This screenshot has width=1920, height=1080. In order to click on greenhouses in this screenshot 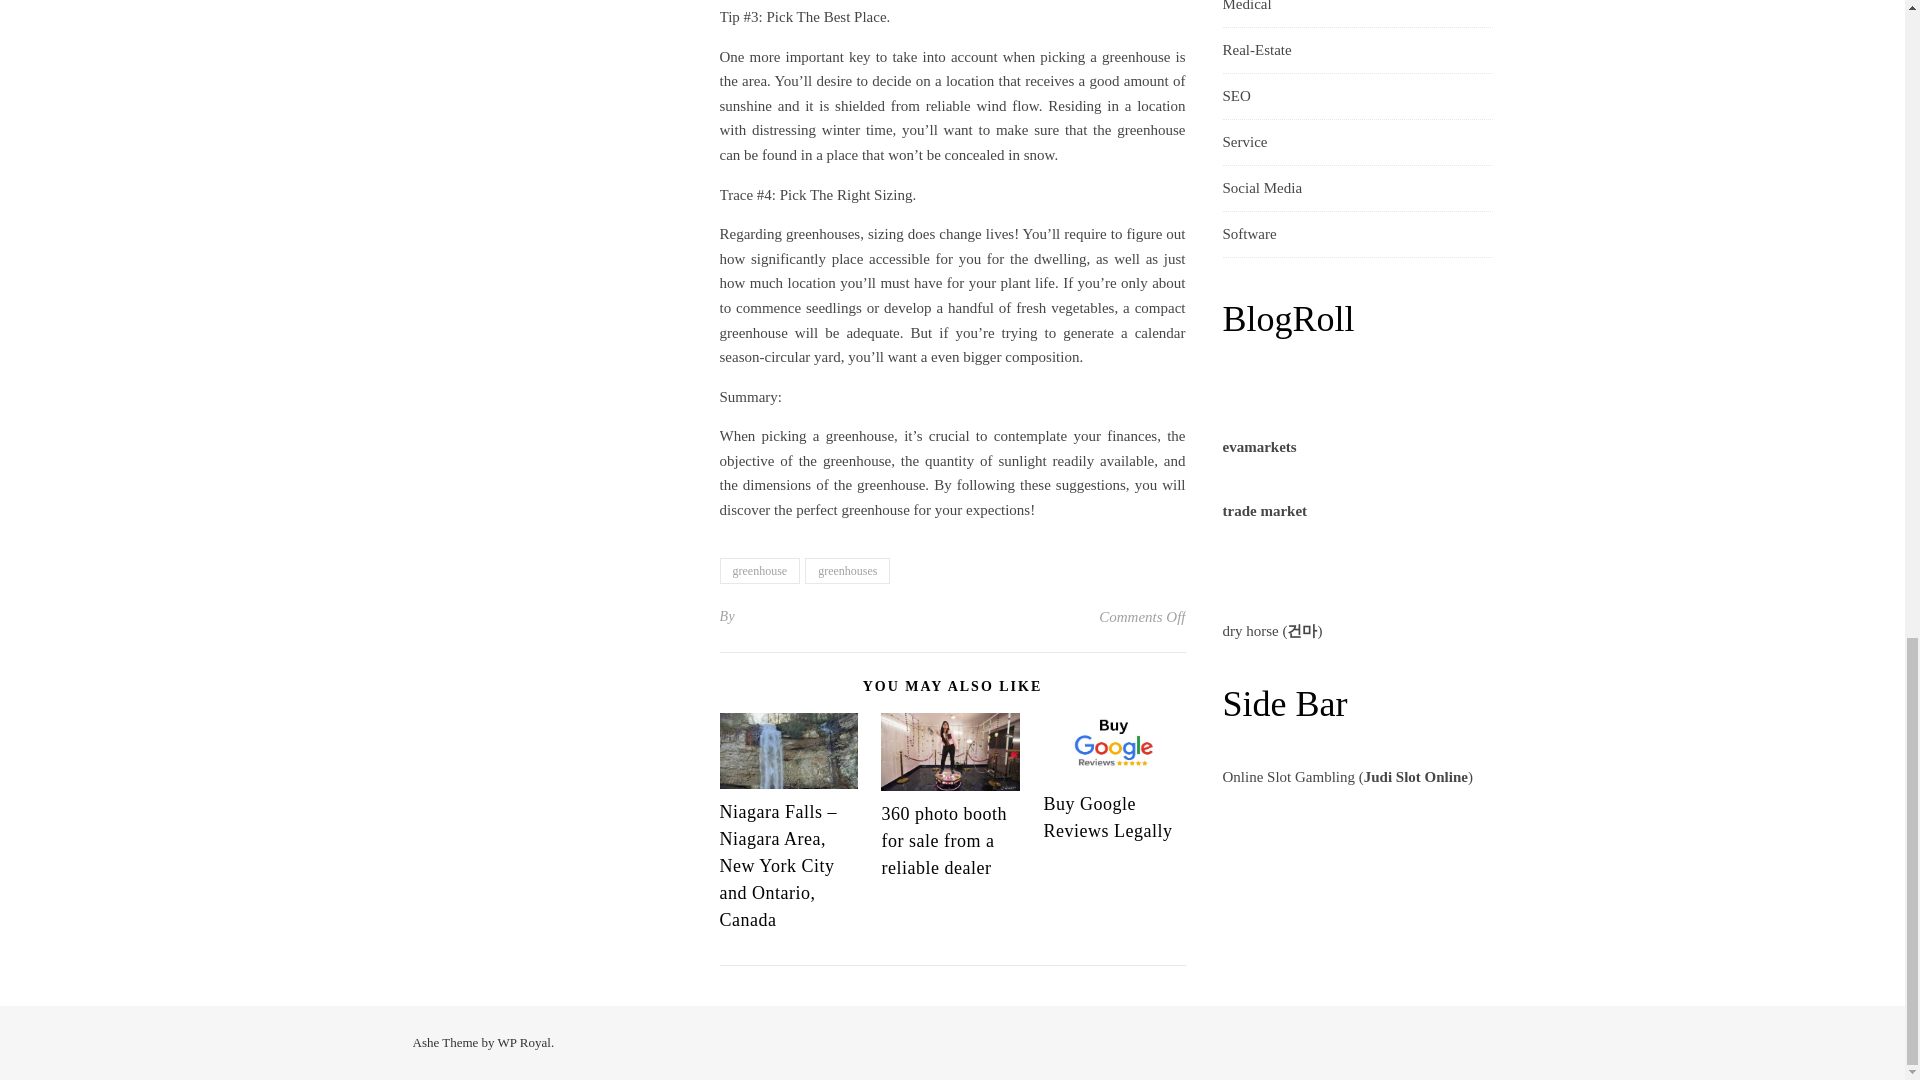, I will do `click(847, 571)`.